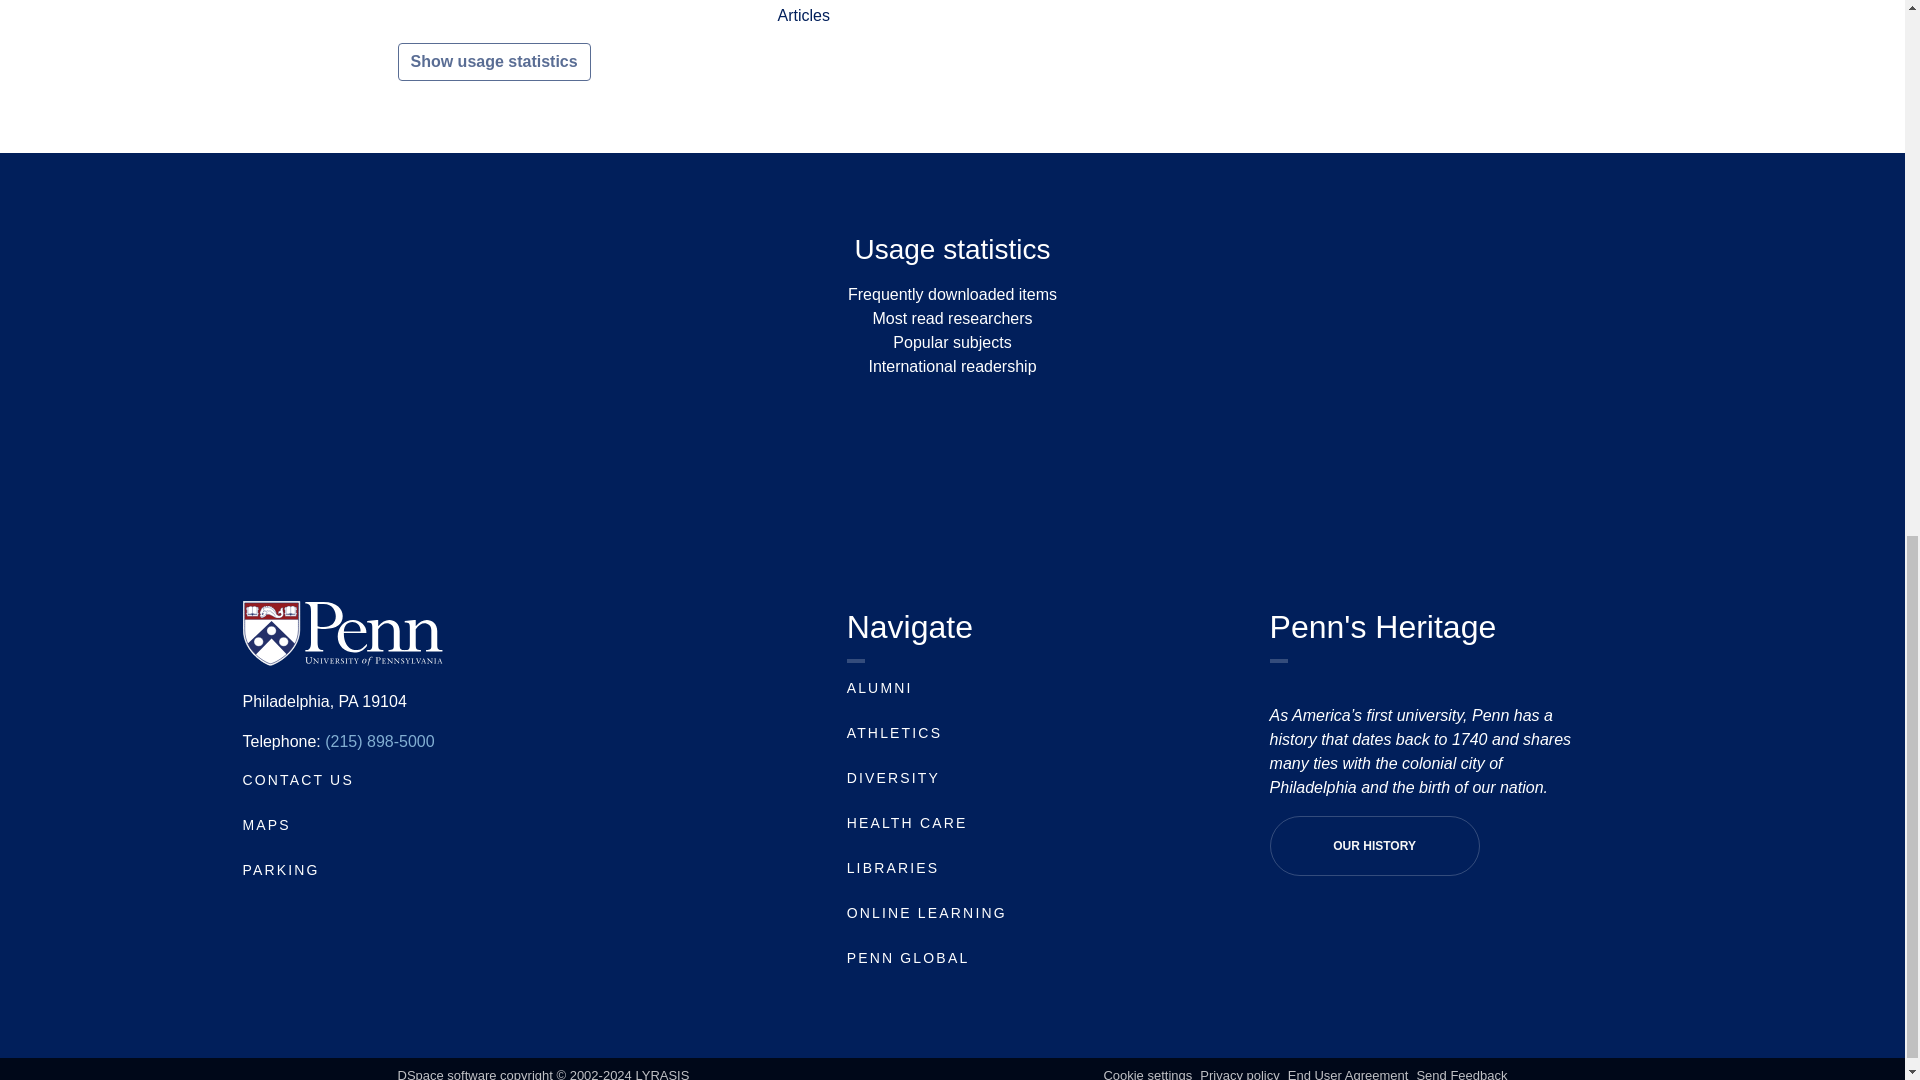 The height and width of the screenshot is (1080, 1920). What do you see at coordinates (952, 294) in the screenshot?
I see `Frequently downloaded items` at bounding box center [952, 294].